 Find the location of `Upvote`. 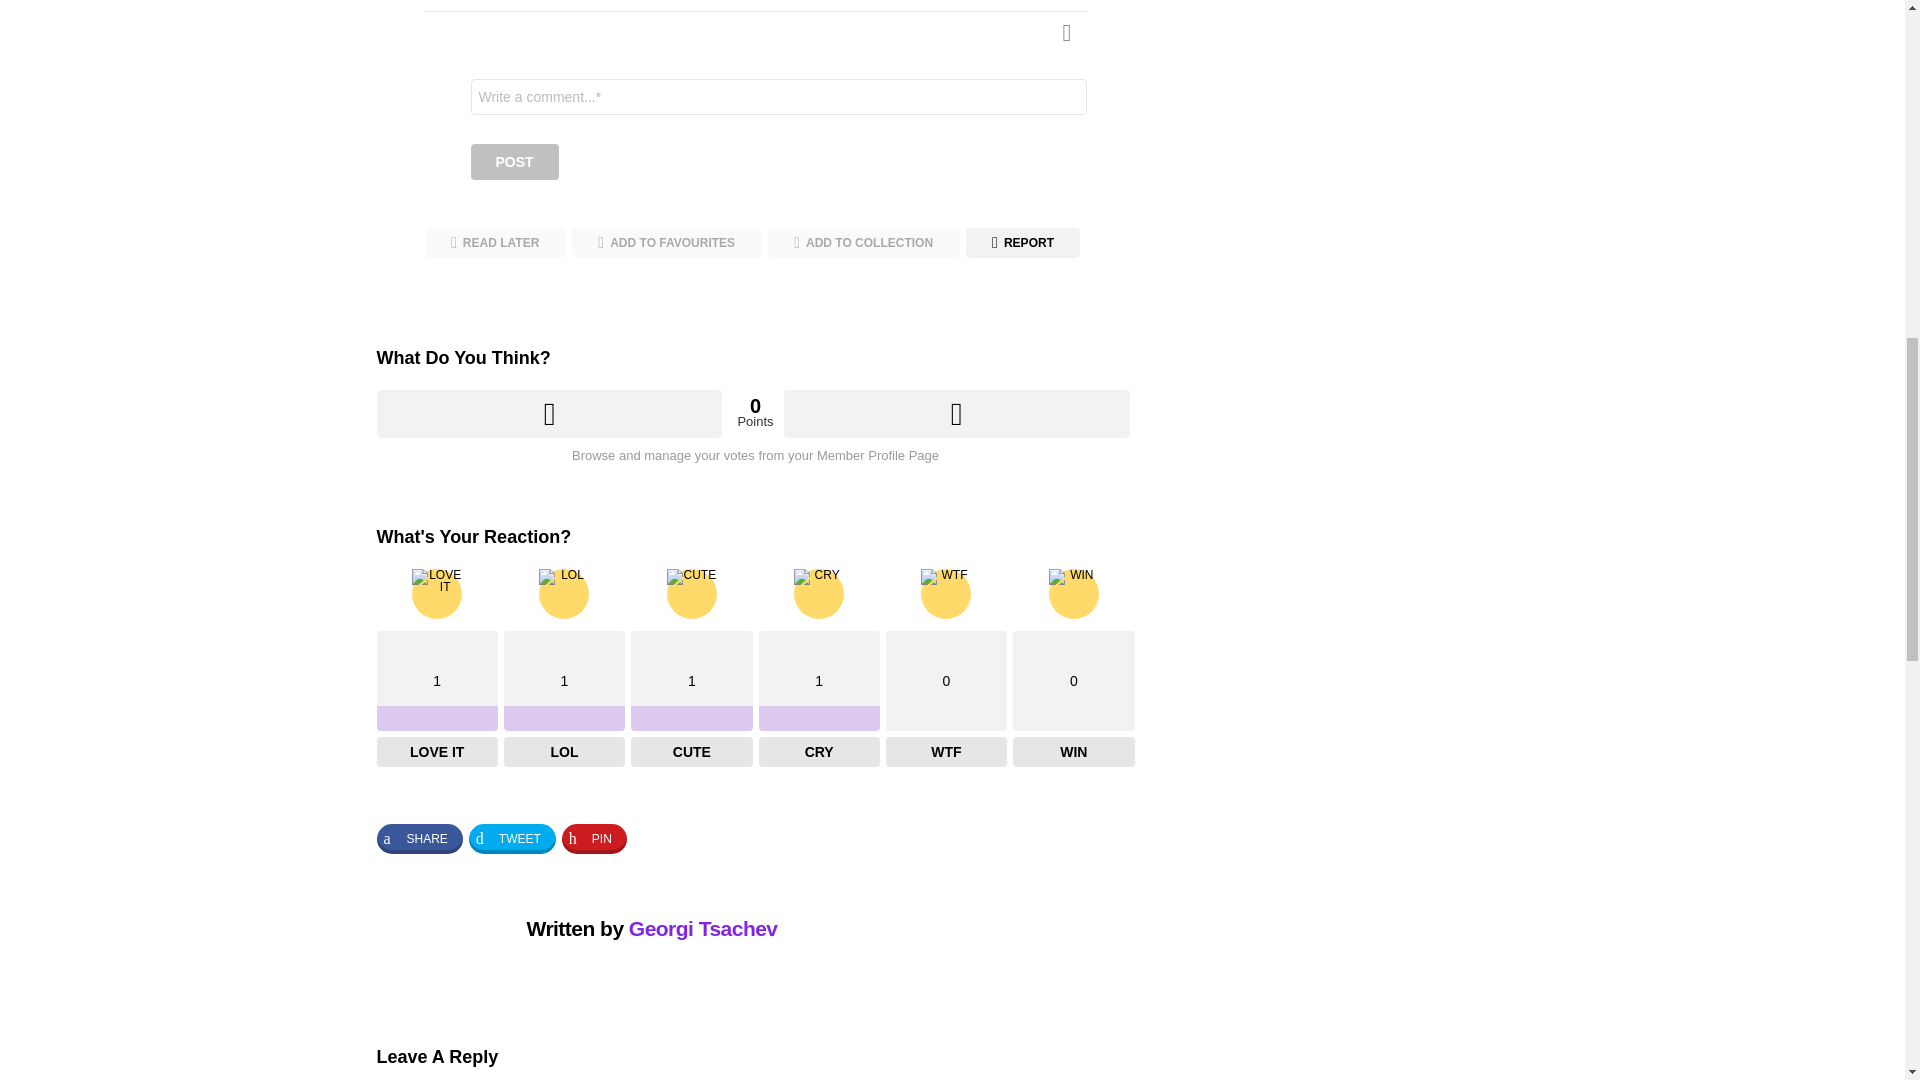

Upvote is located at coordinates (548, 414).